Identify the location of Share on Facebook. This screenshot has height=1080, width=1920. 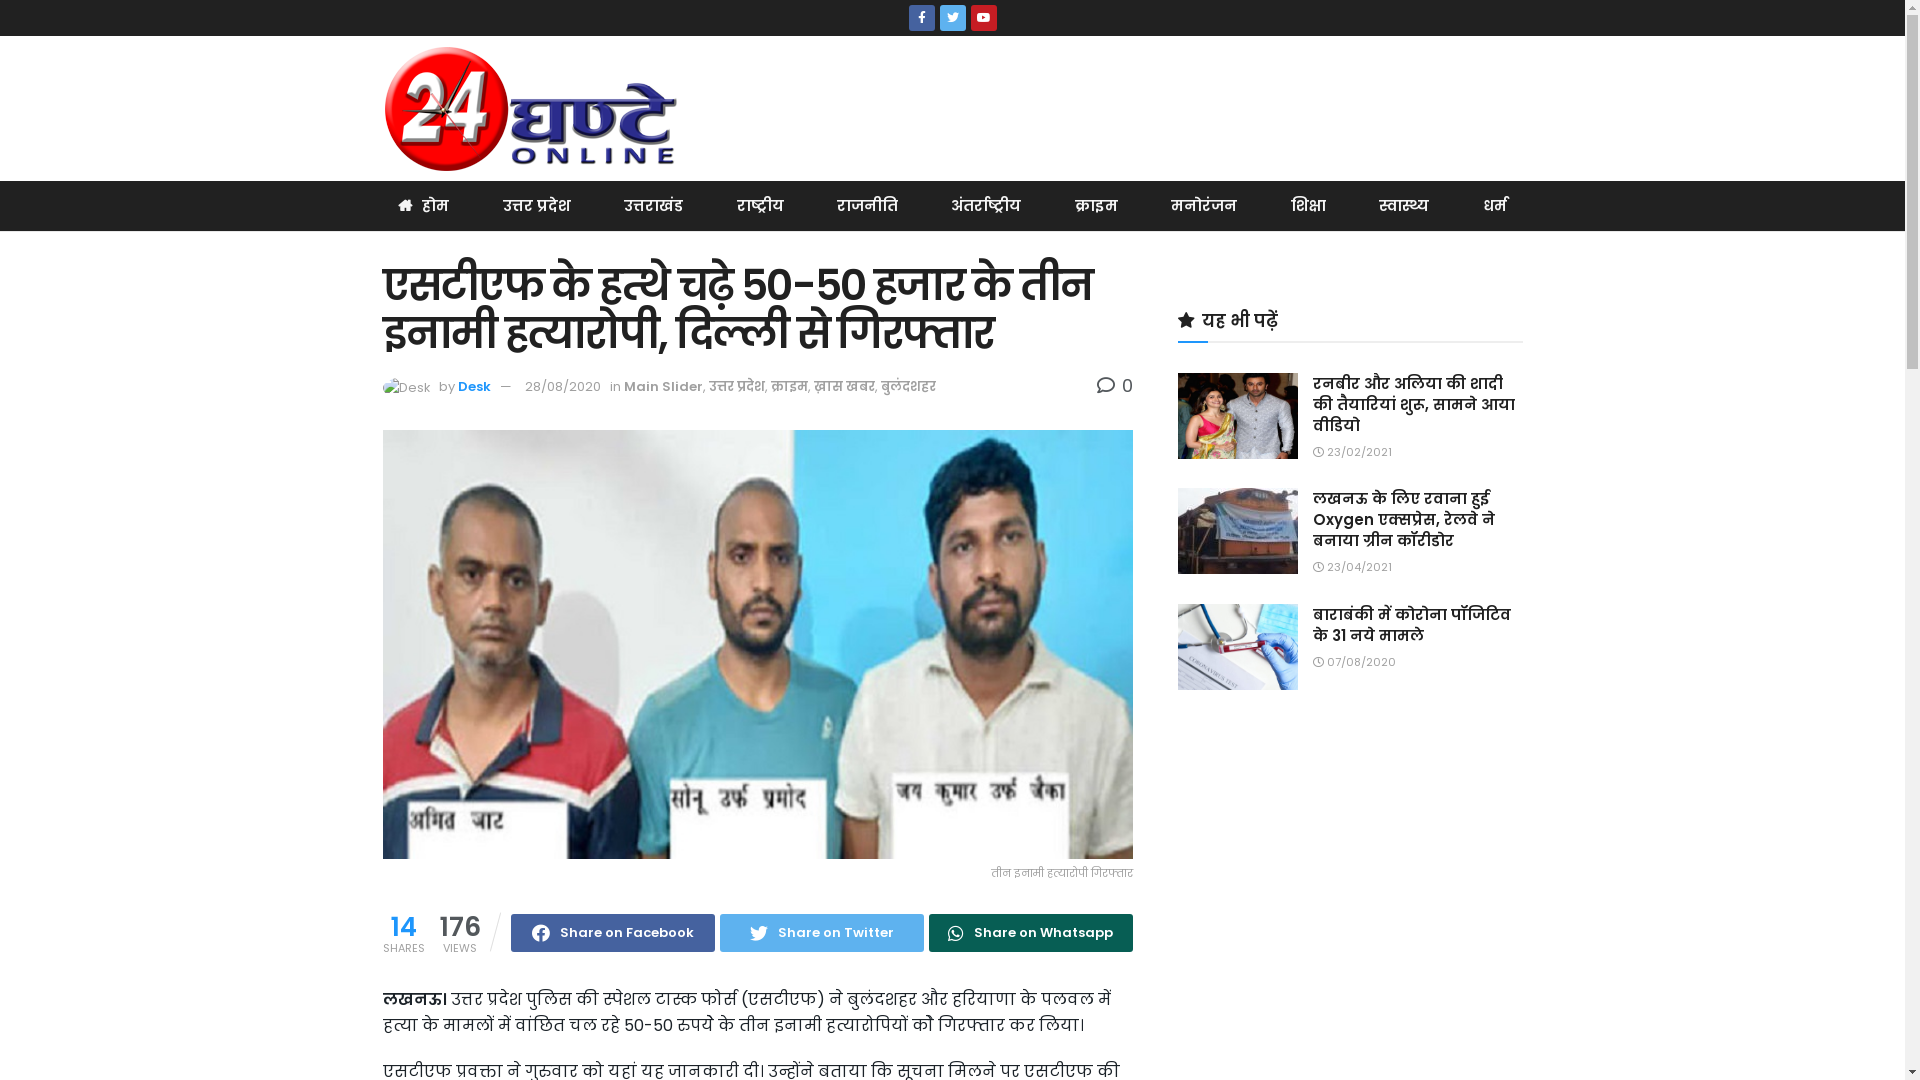
(612, 933).